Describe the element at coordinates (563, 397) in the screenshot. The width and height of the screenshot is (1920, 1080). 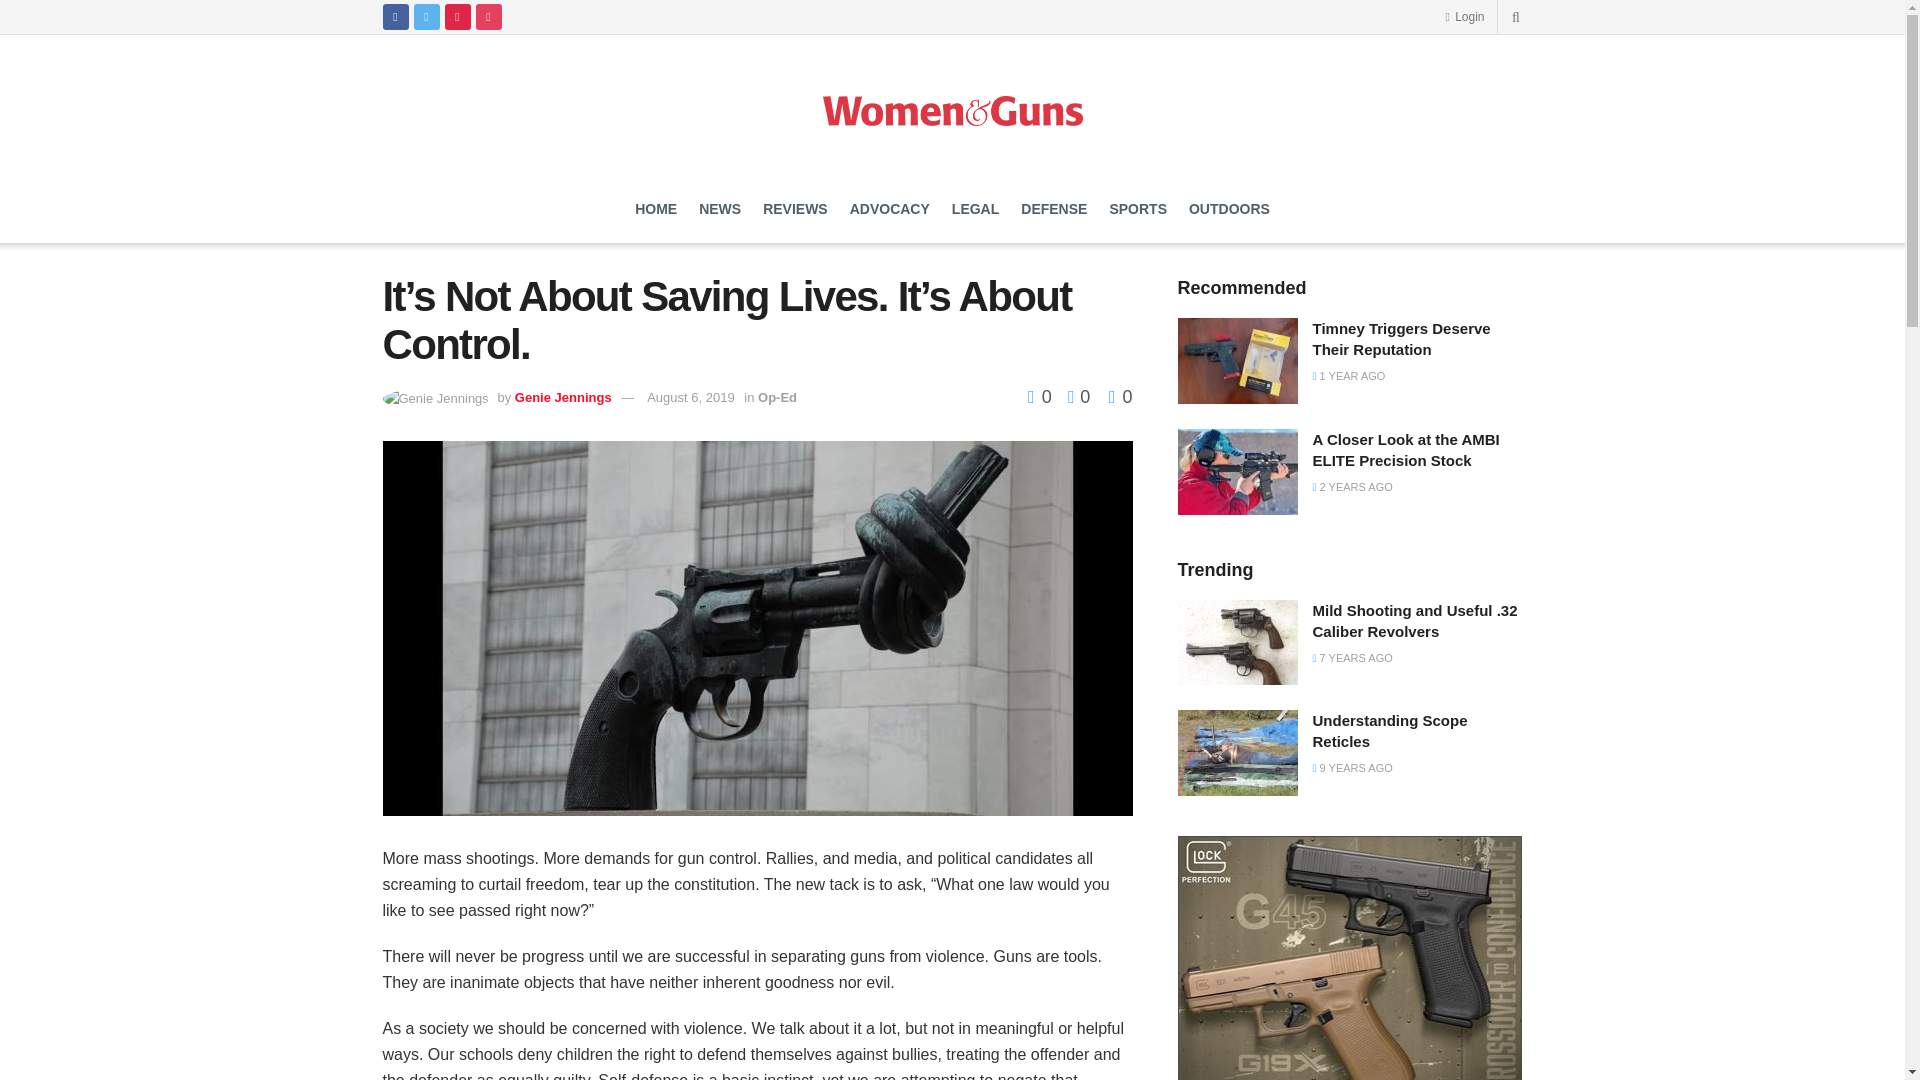
I see `Genie Jennings` at that location.